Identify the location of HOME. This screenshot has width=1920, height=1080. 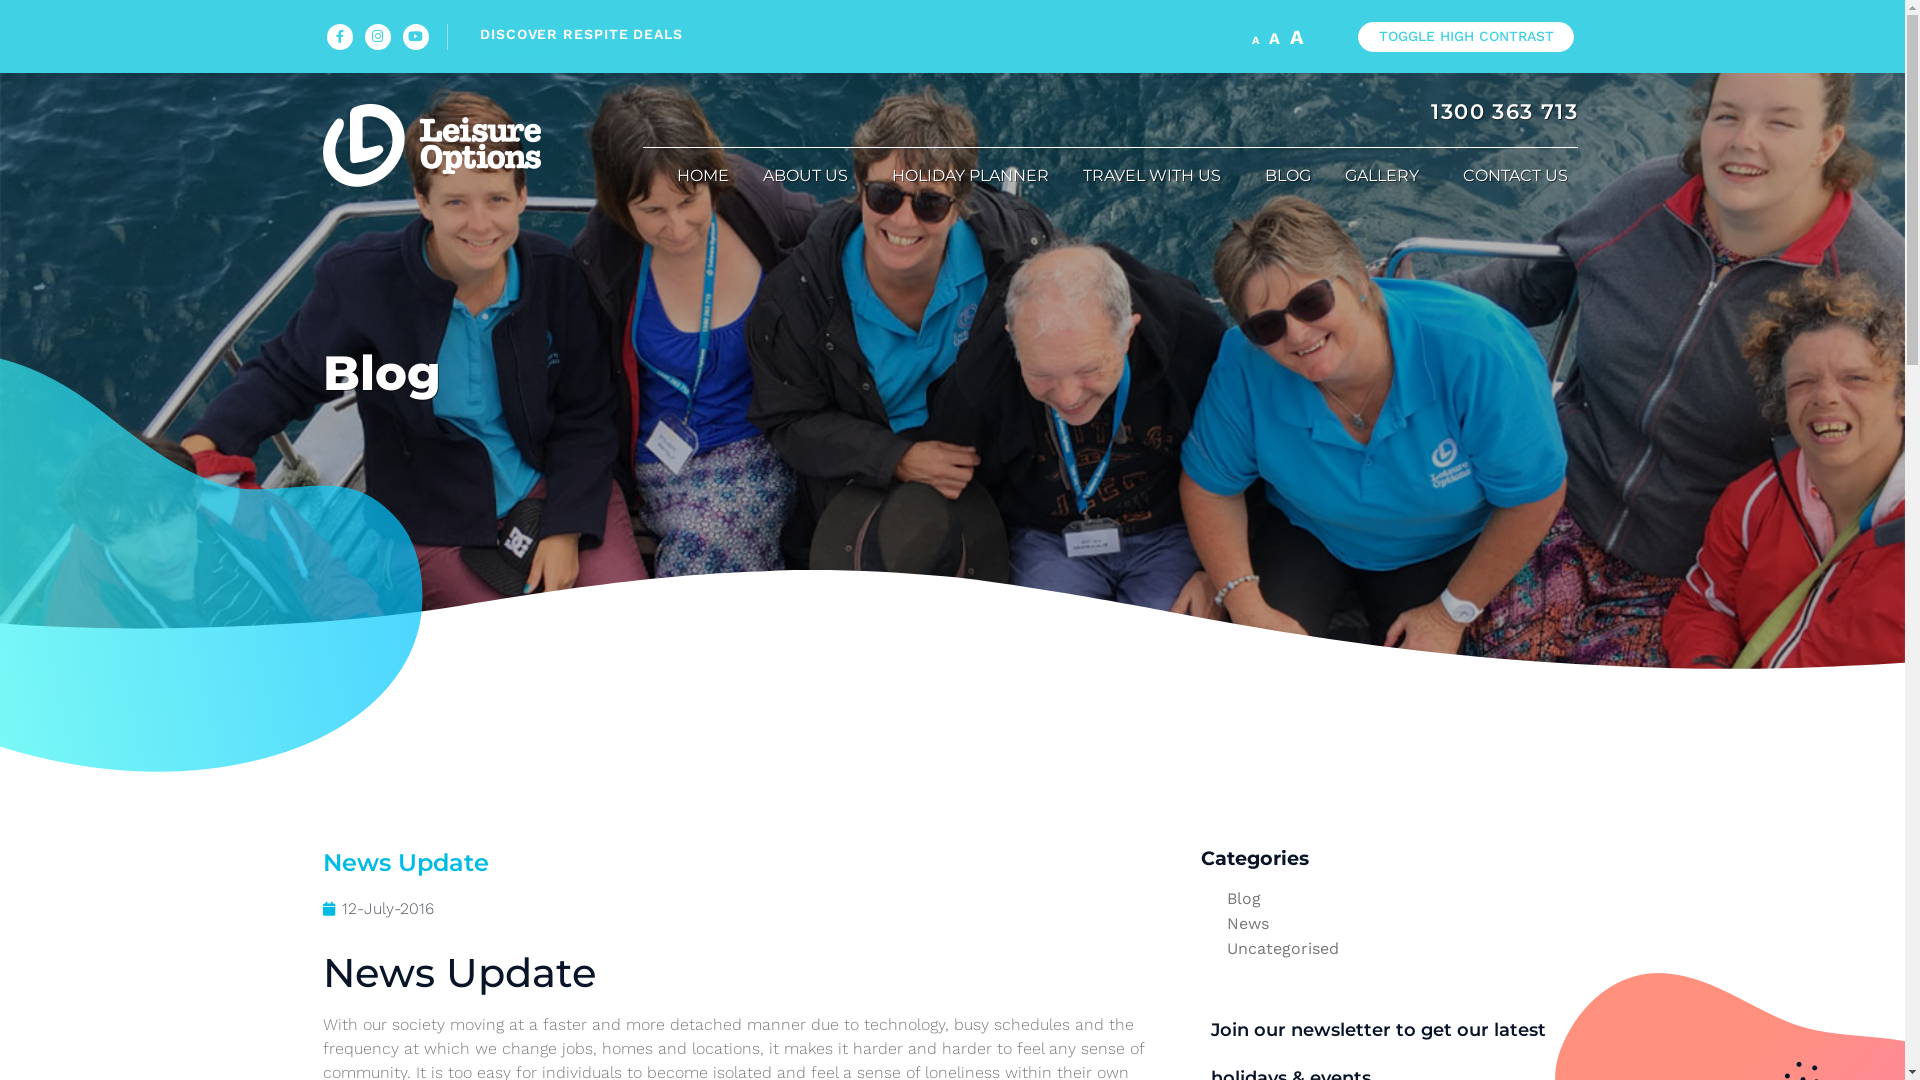
(703, 176).